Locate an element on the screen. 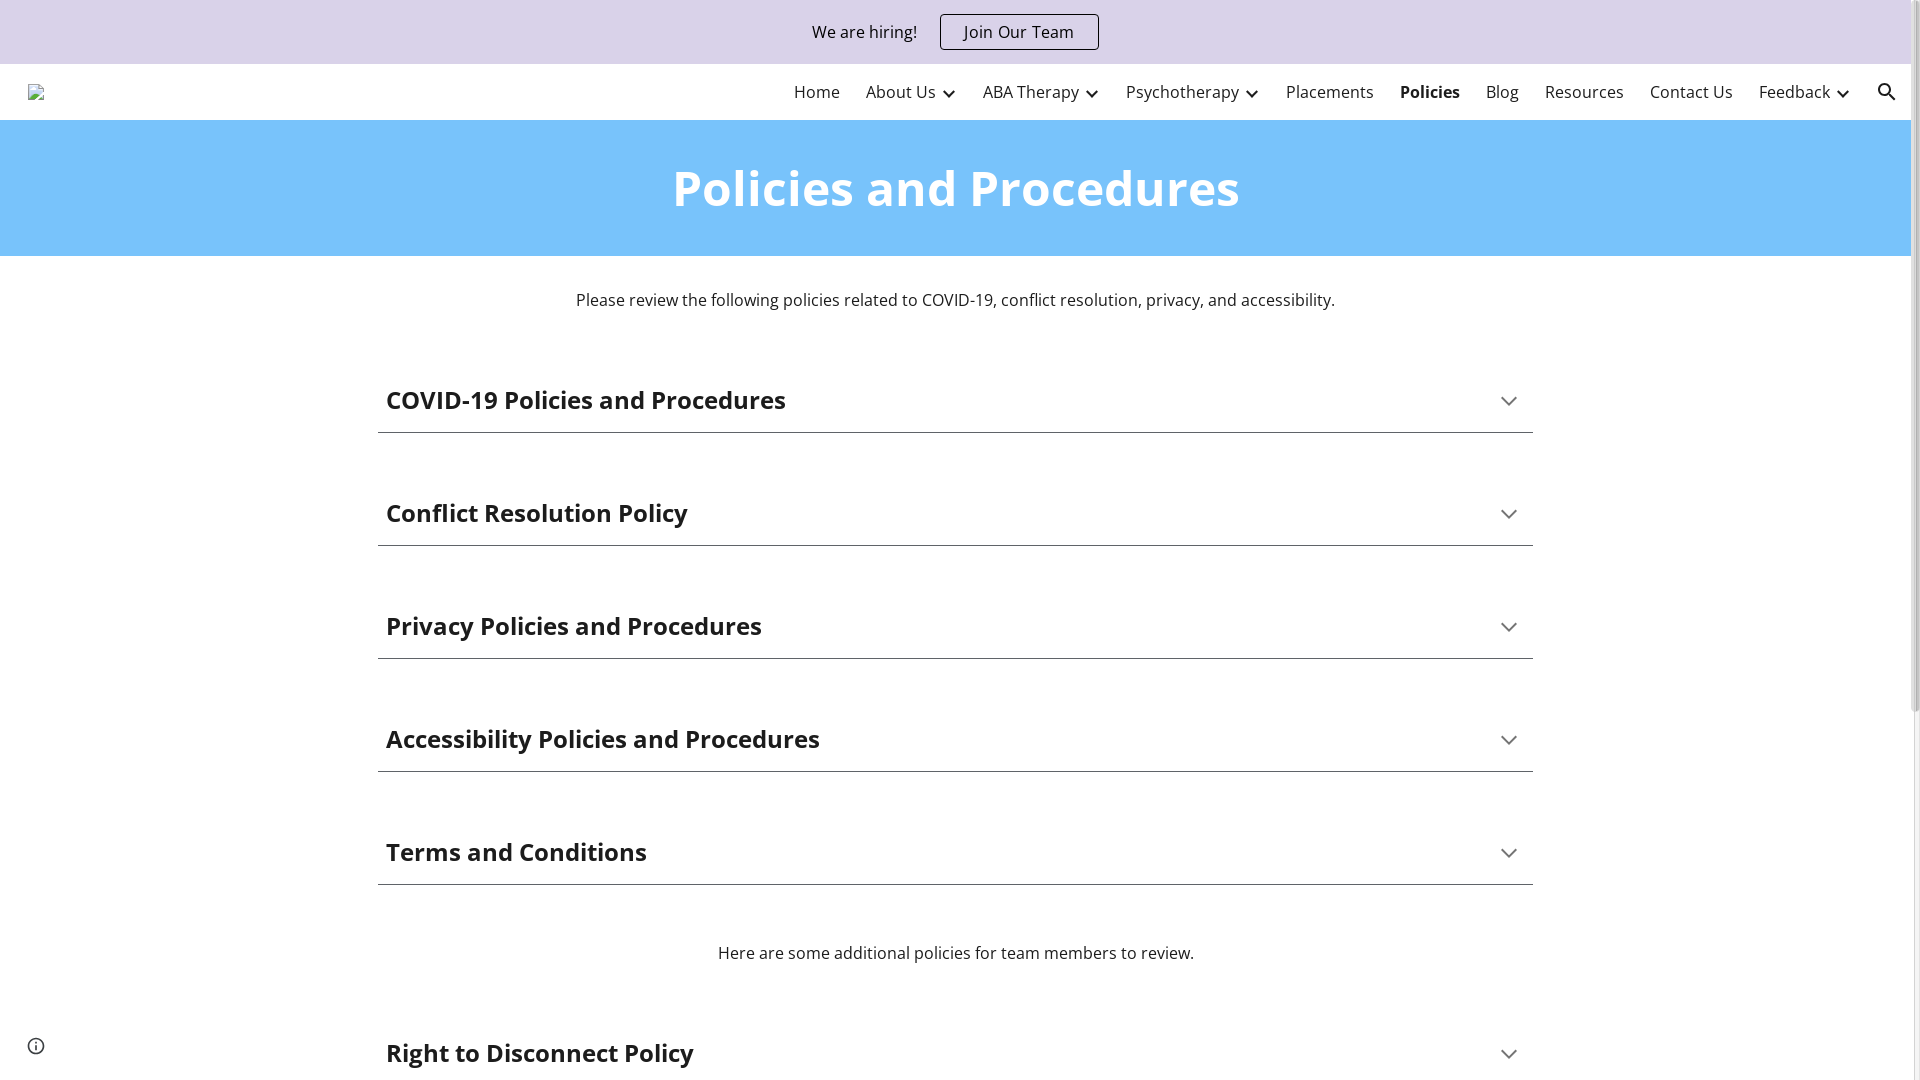 The image size is (1920, 1080). Blog is located at coordinates (1502, 92).